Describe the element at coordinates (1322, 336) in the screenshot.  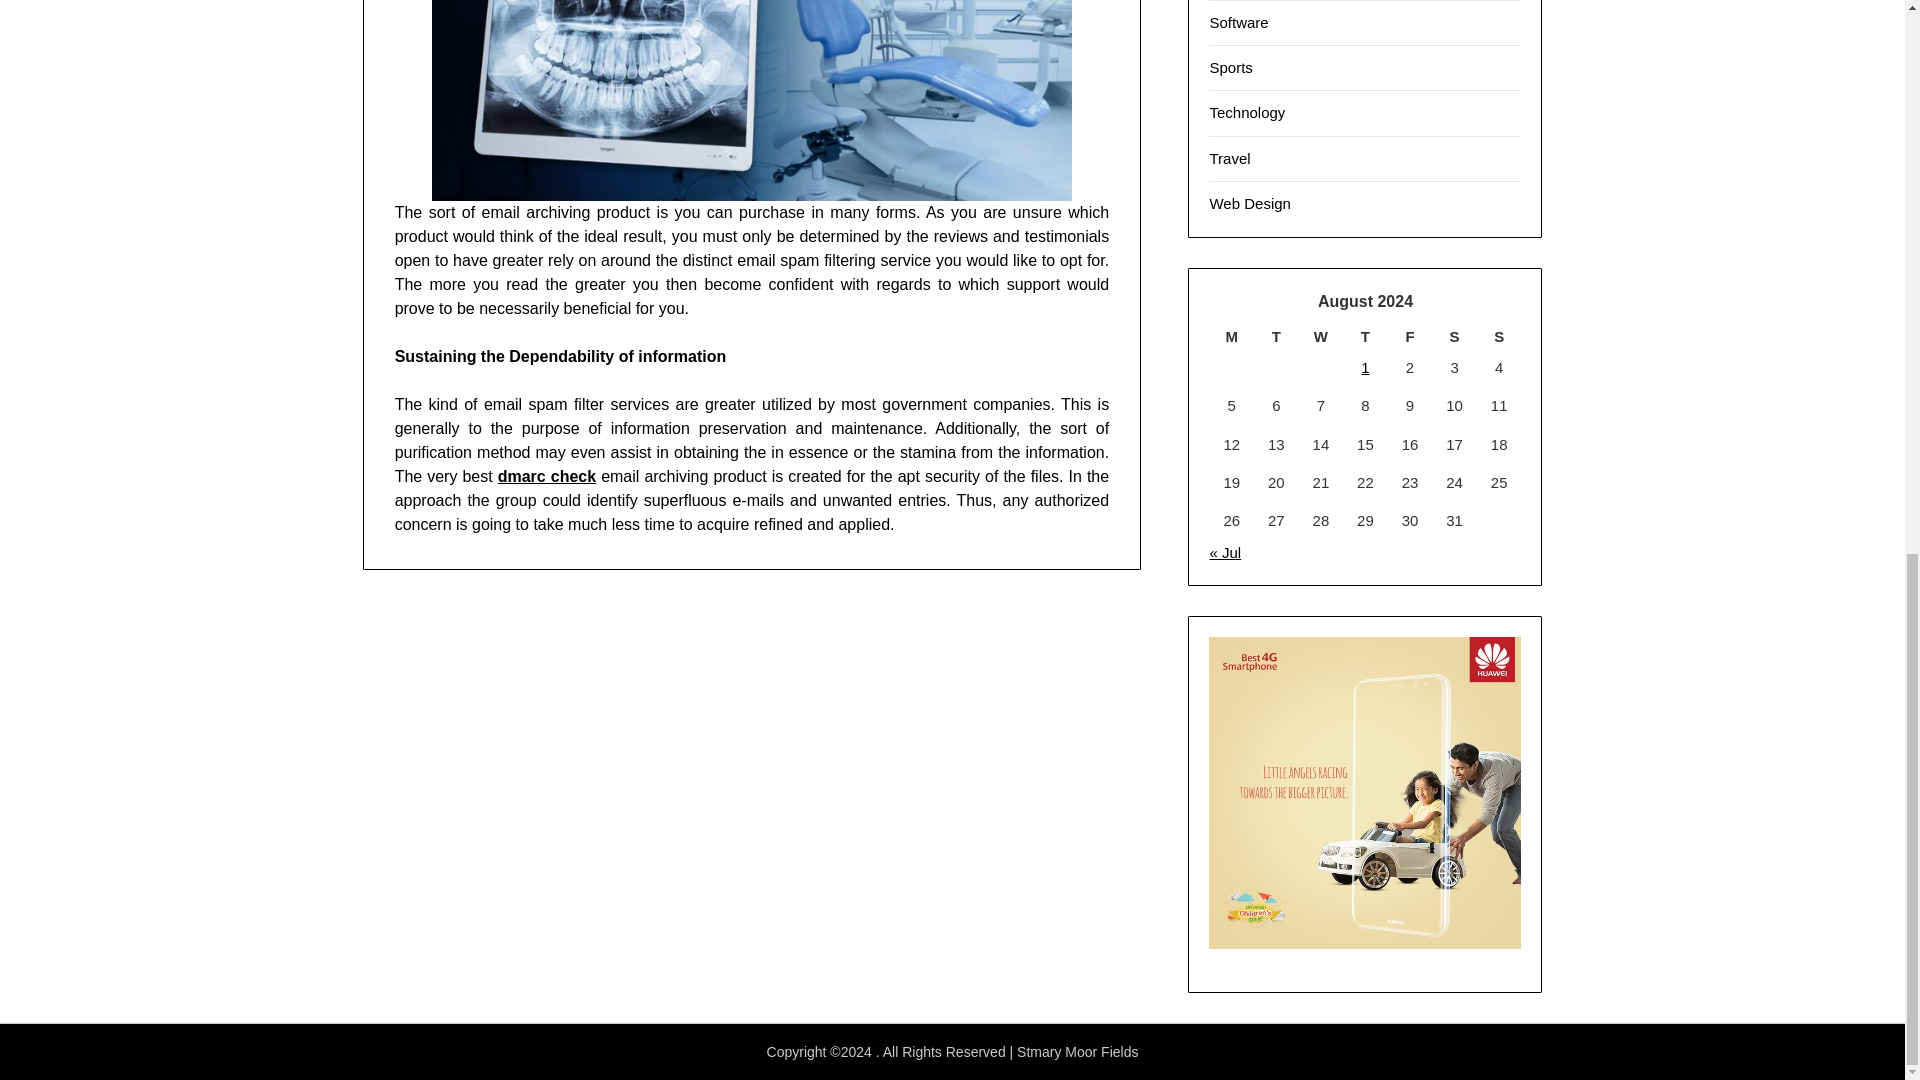
I see `Wednesday` at that location.